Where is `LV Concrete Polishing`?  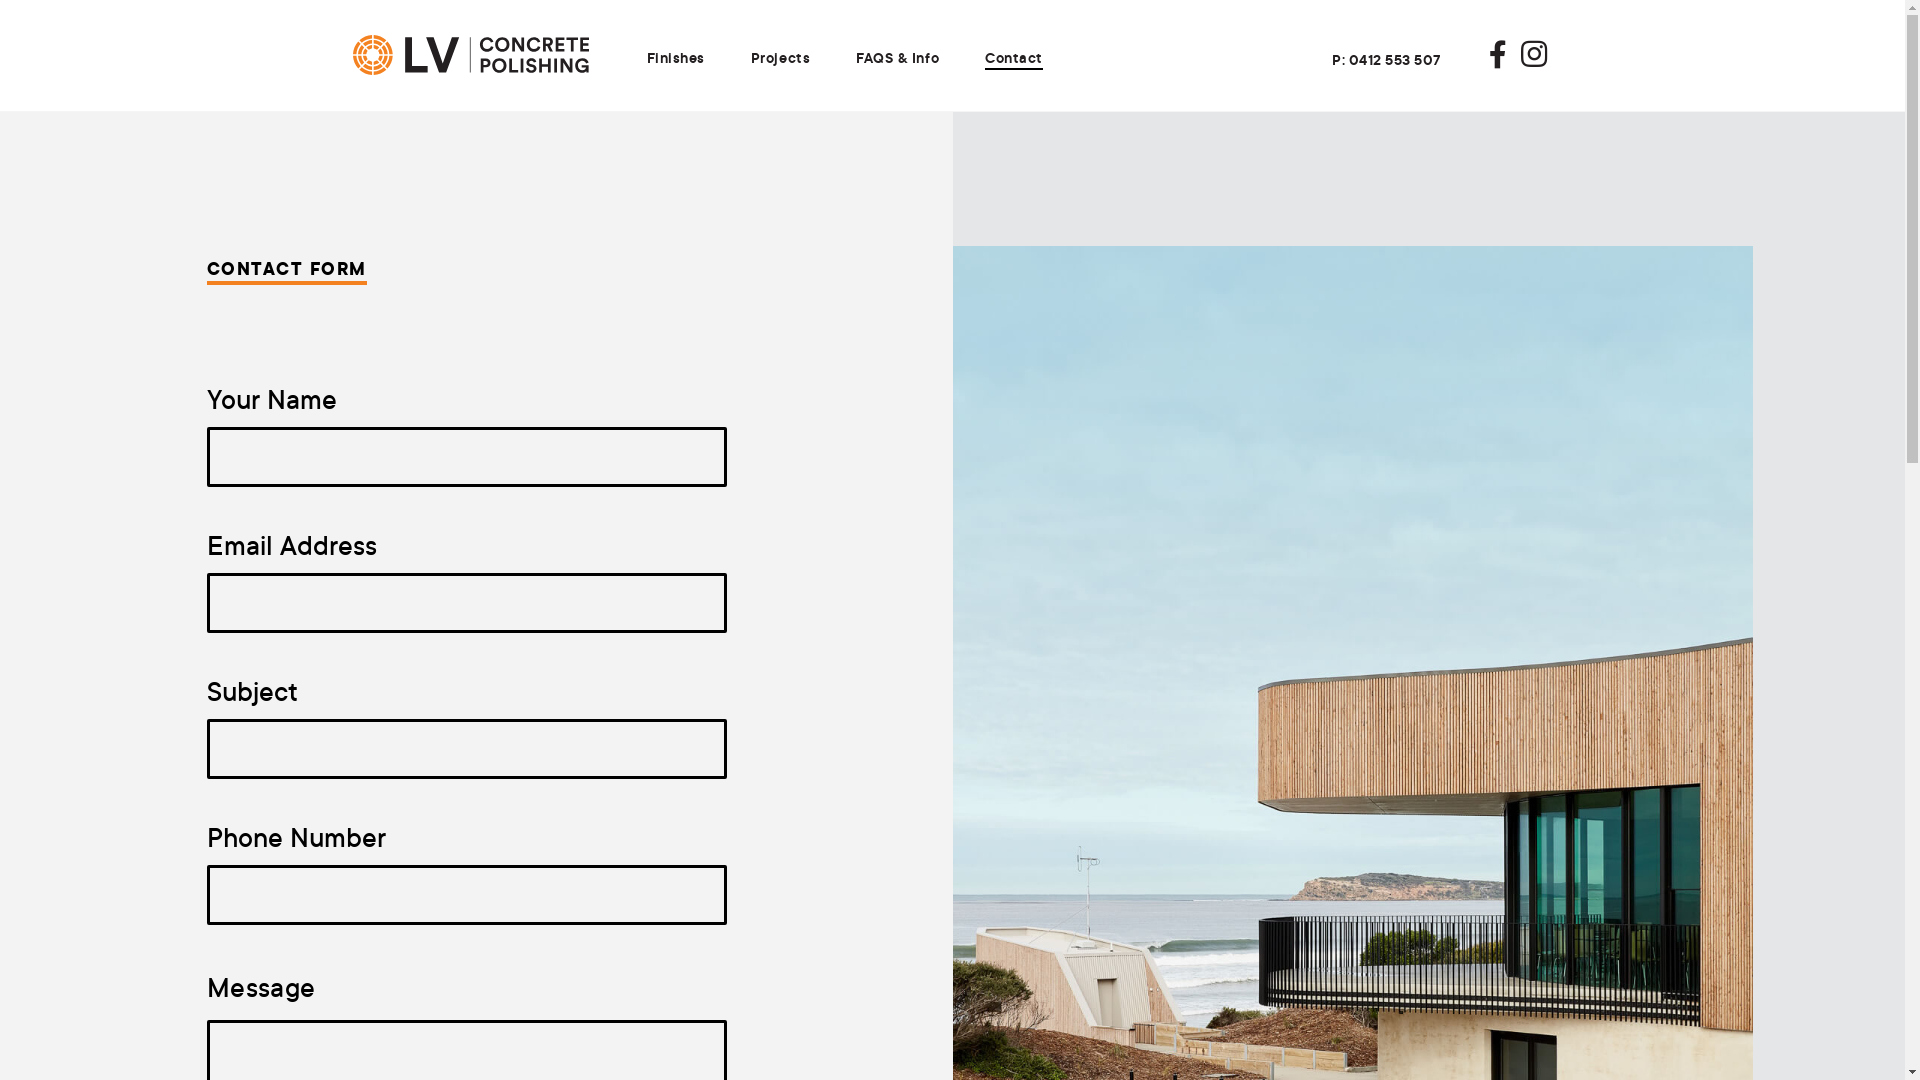 LV Concrete Polishing is located at coordinates (470, 55).